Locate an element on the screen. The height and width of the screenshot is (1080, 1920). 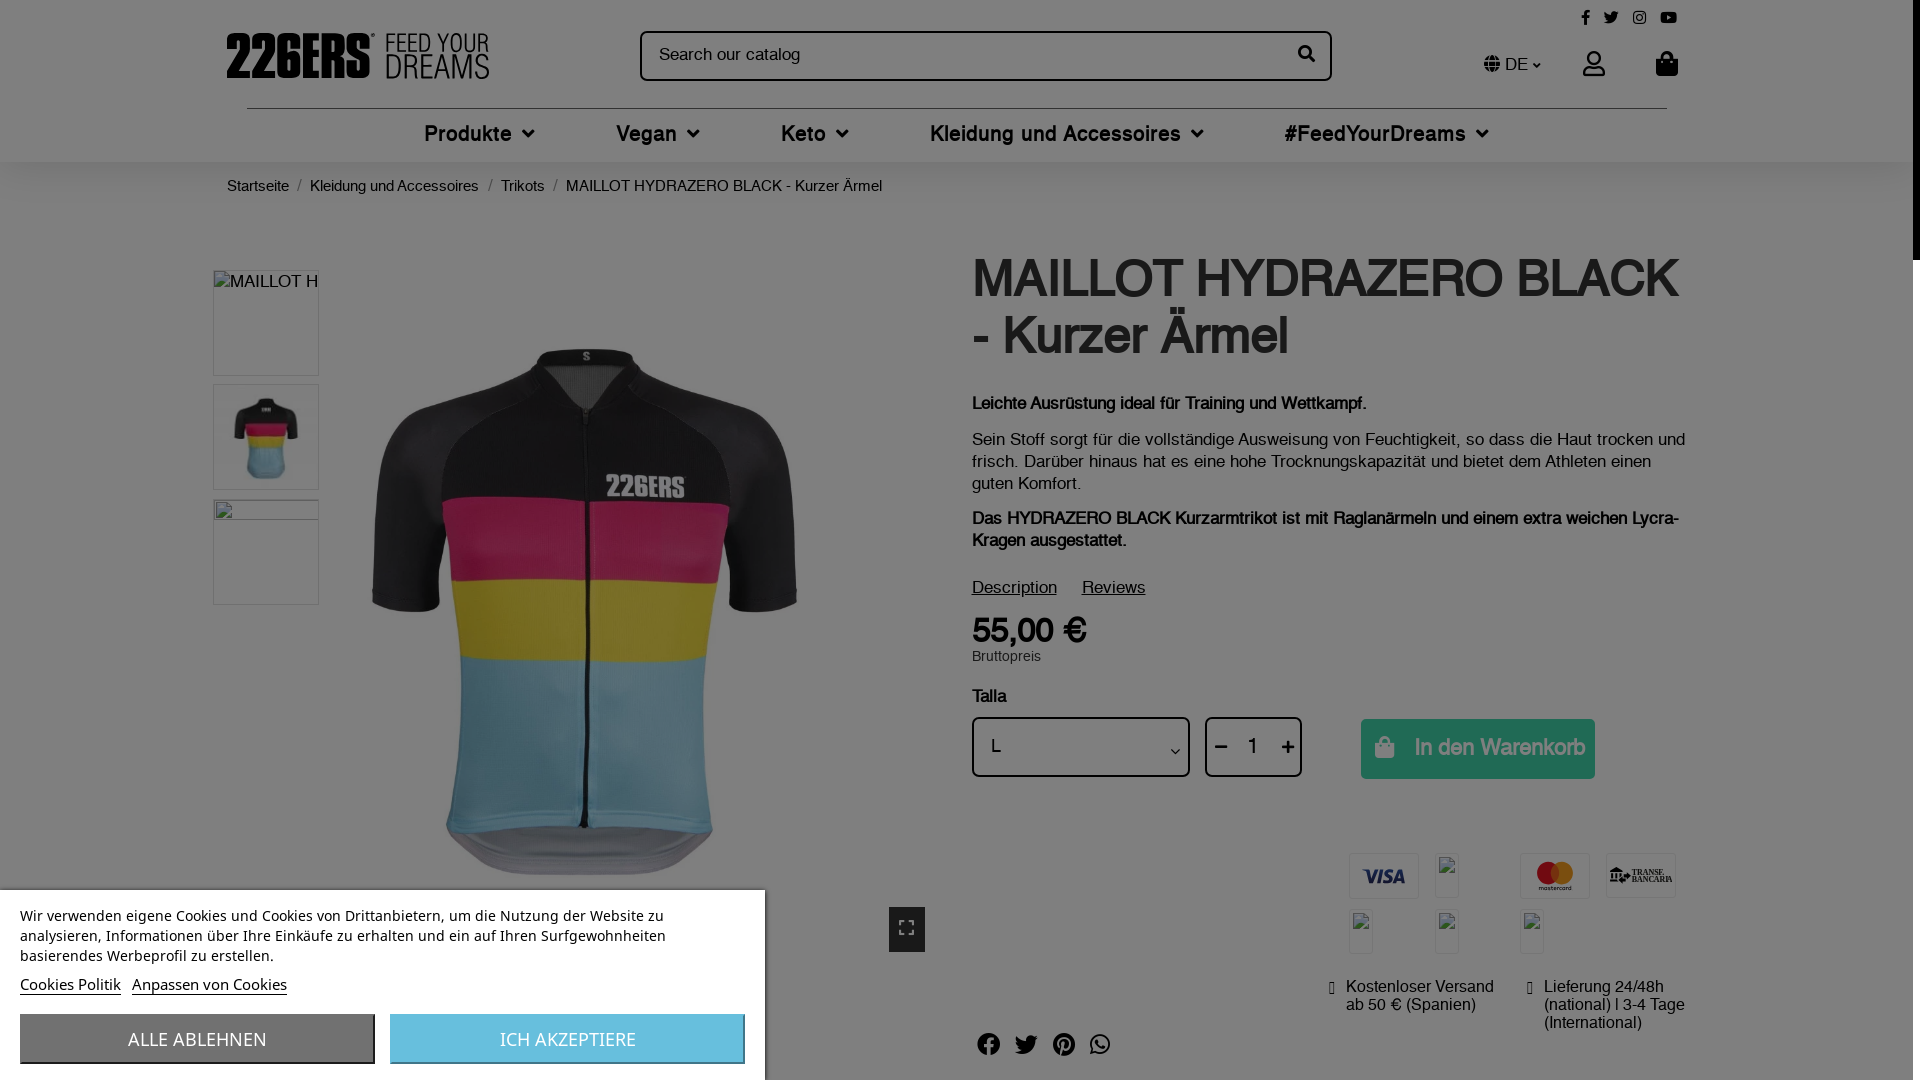
Tweet is located at coordinates (1026, 1048).